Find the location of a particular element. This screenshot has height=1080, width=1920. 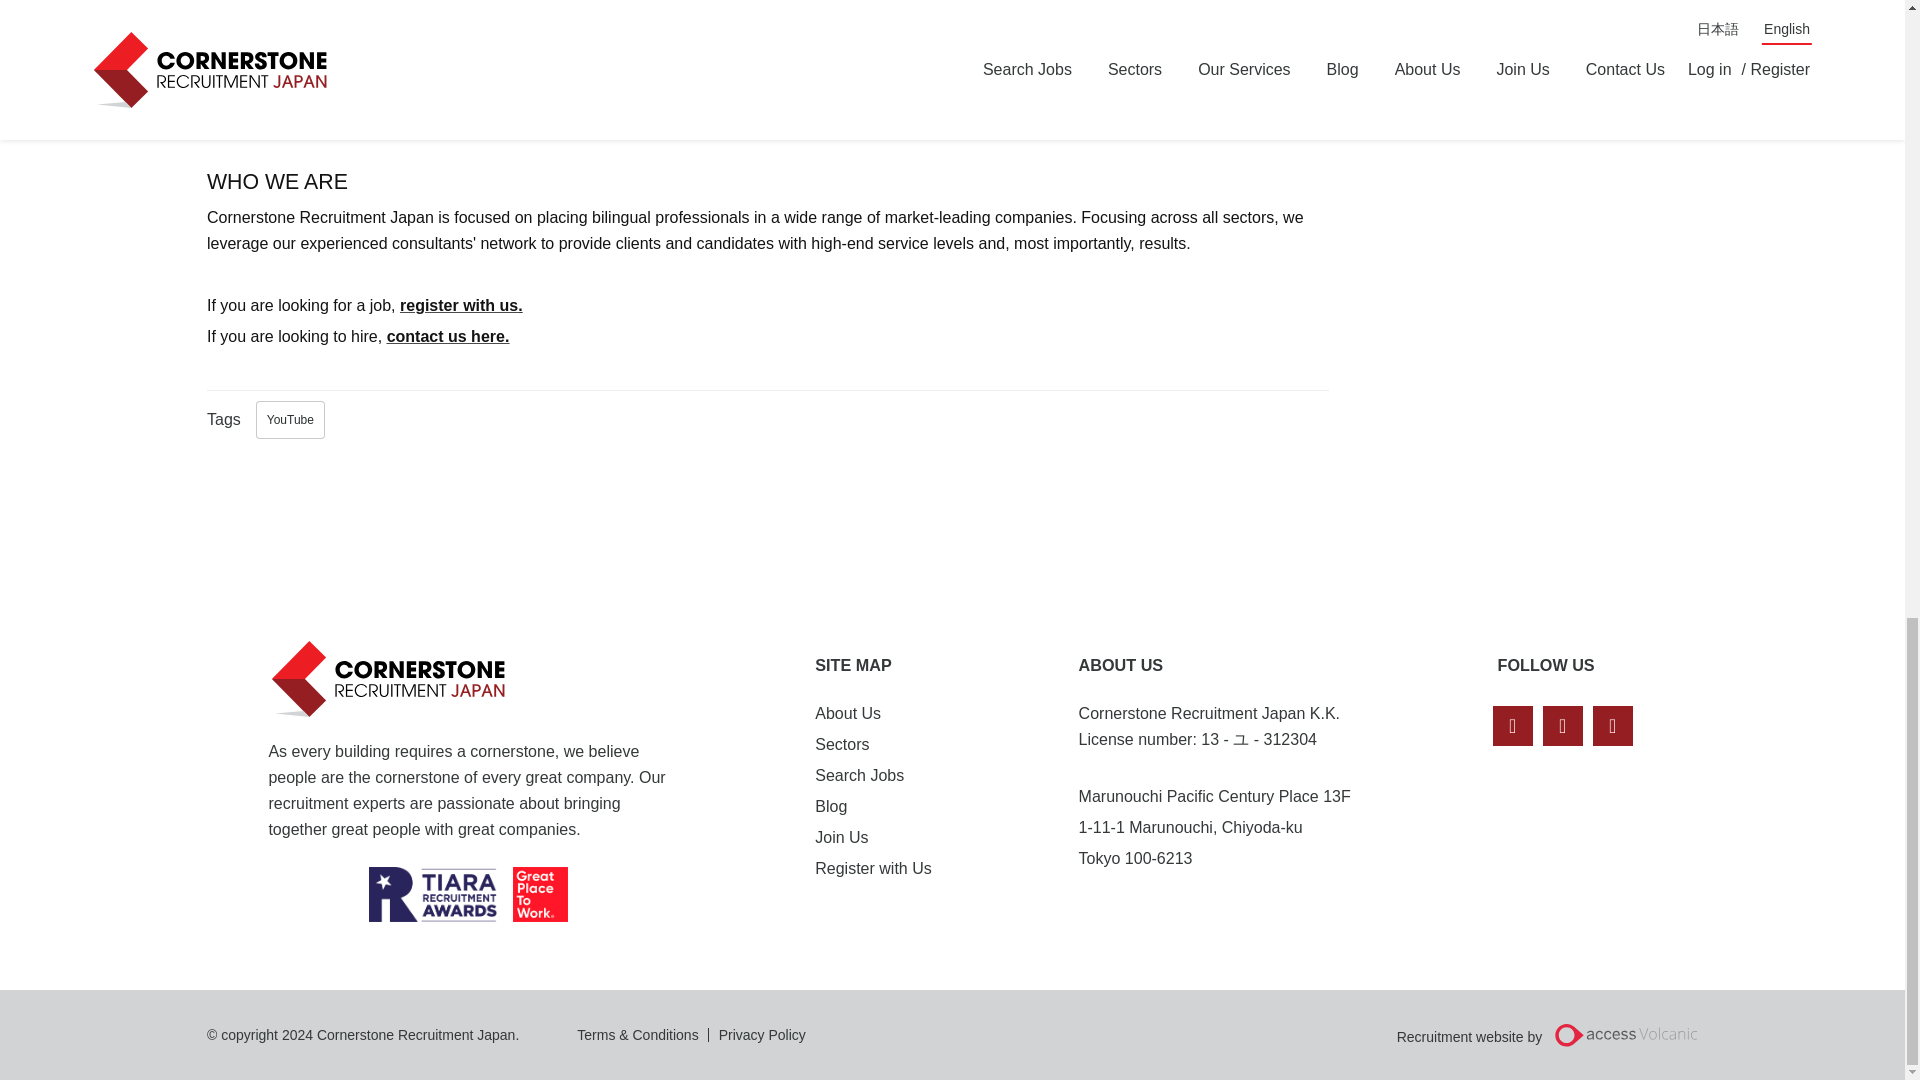

YouTube is located at coordinates (290, 420).